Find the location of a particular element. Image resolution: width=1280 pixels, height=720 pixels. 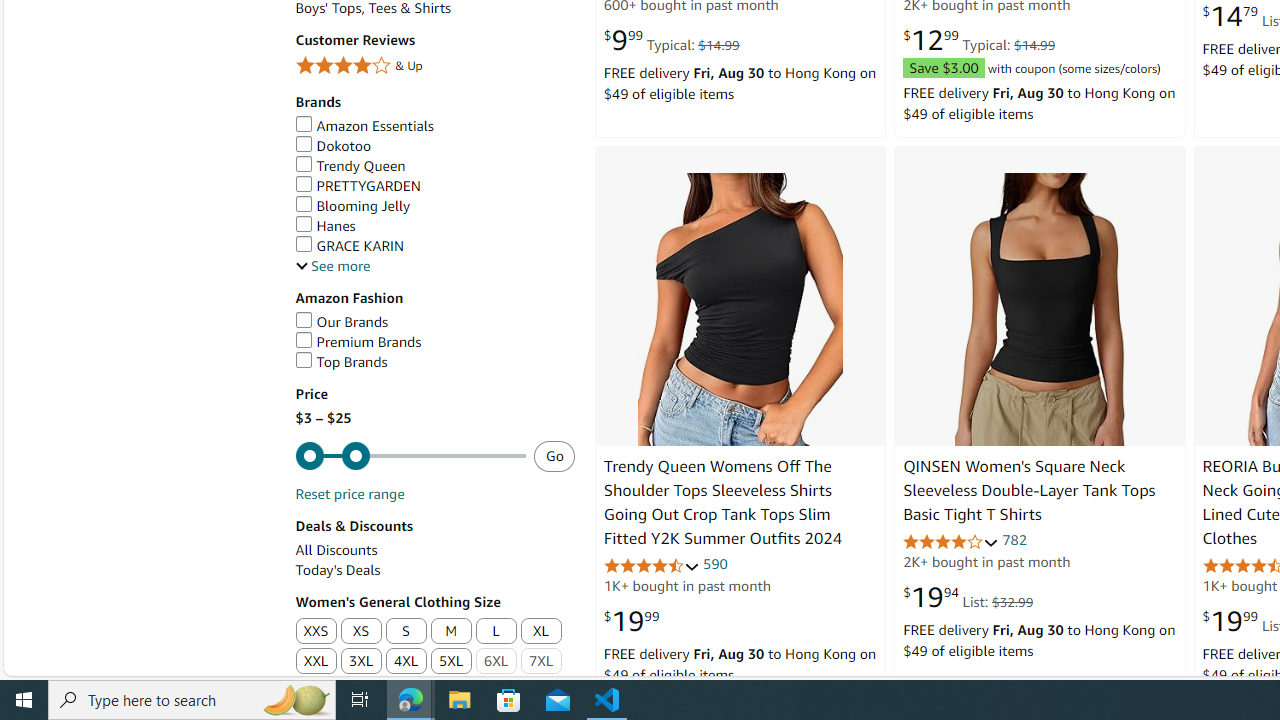

L is located at coordinates (496, 632).